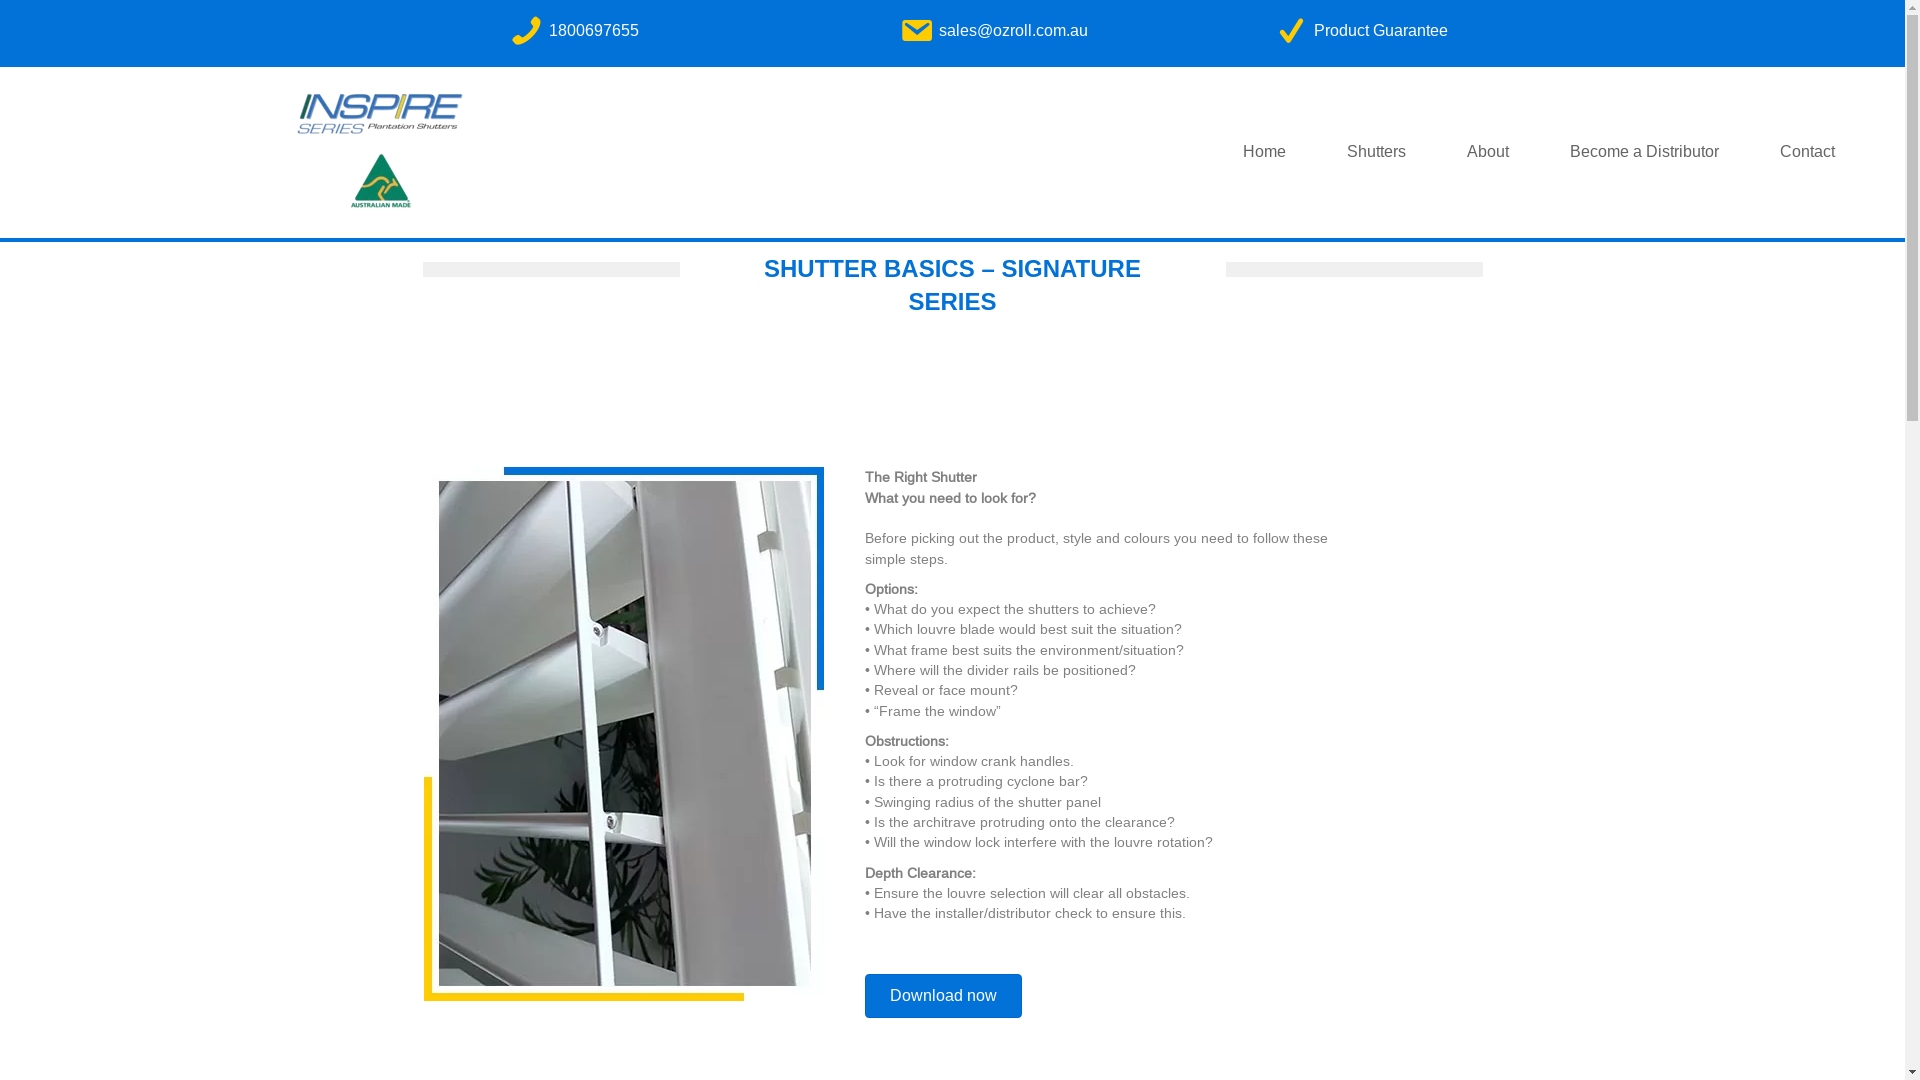 The height and width of the screenshot is (1080, 1920). I want to click on Become a Distributor, so click(1644, 152).